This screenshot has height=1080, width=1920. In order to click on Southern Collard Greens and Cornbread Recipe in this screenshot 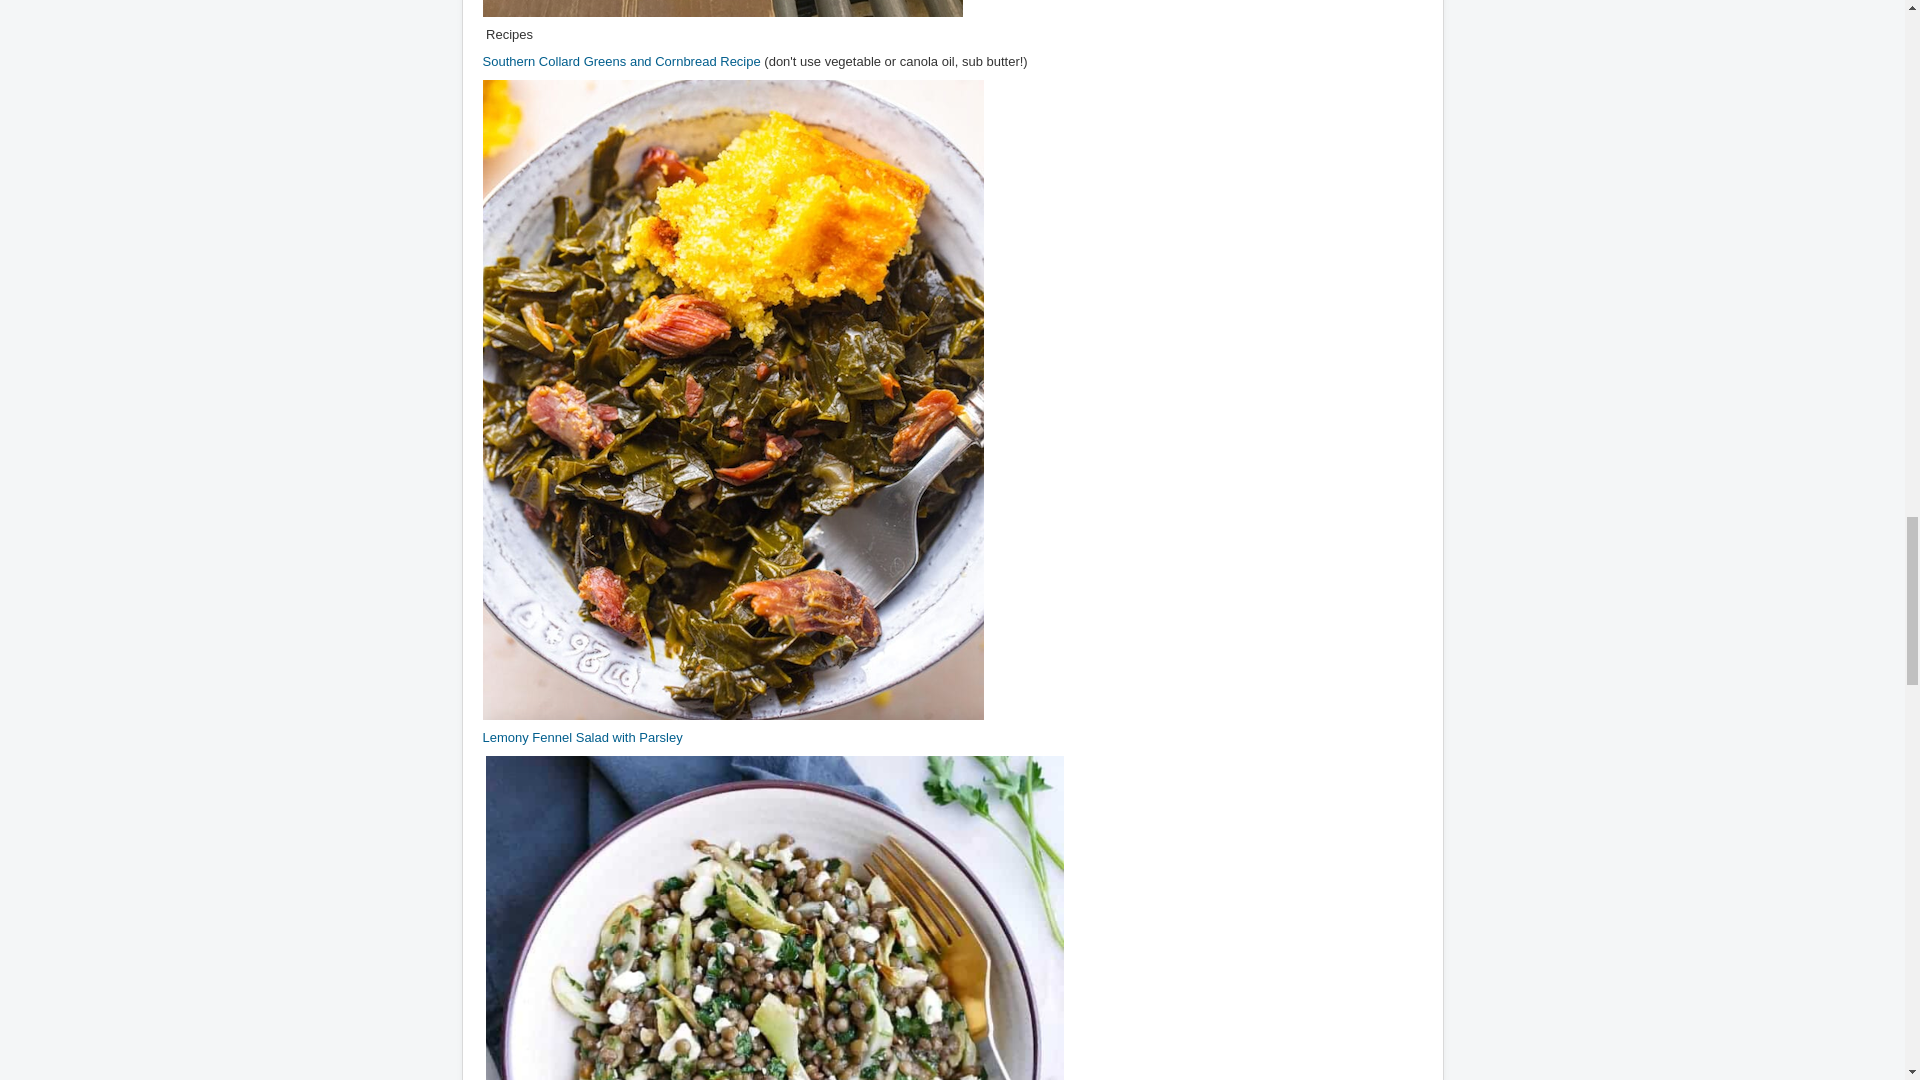, I will do `click(620, 62)`.